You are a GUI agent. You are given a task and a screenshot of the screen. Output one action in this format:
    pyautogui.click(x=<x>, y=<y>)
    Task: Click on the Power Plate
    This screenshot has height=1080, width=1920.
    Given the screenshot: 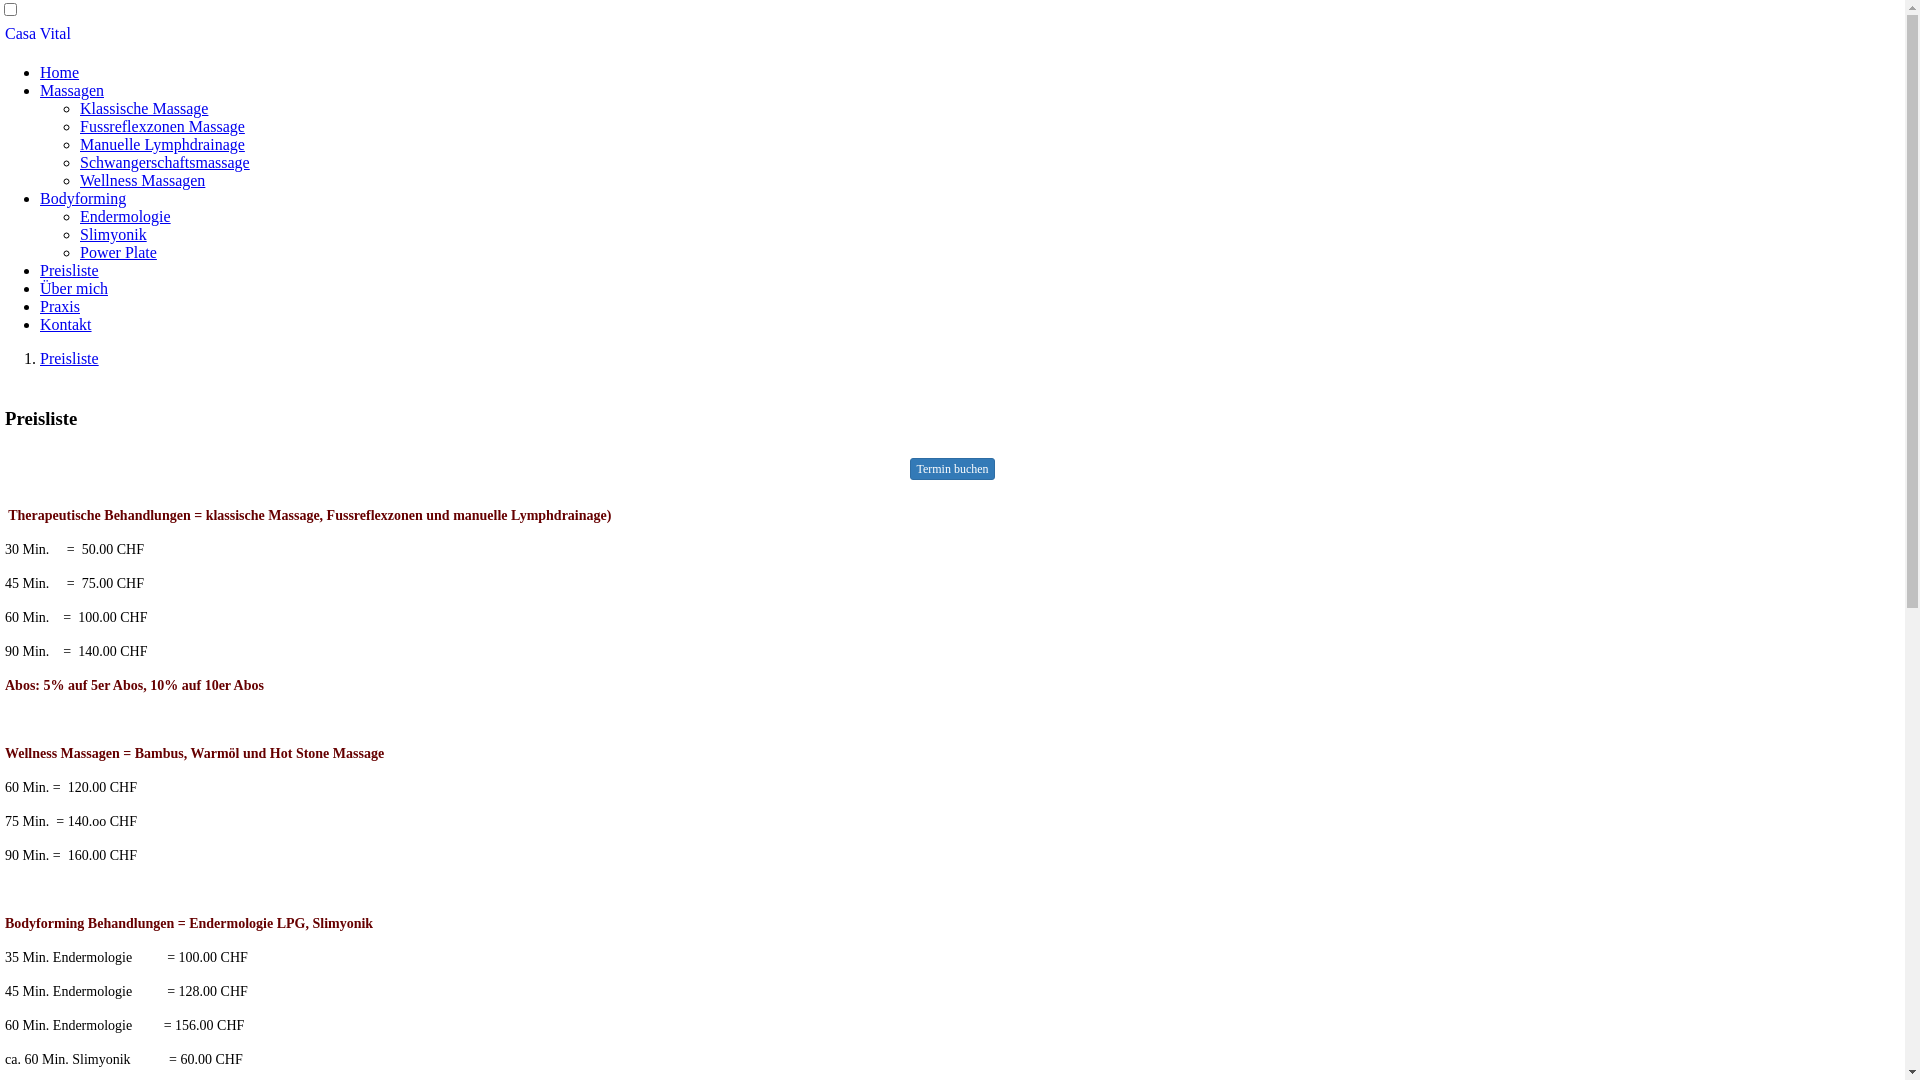 What is the action you would take?
    pyautogui.click(x=118, y=252)
    